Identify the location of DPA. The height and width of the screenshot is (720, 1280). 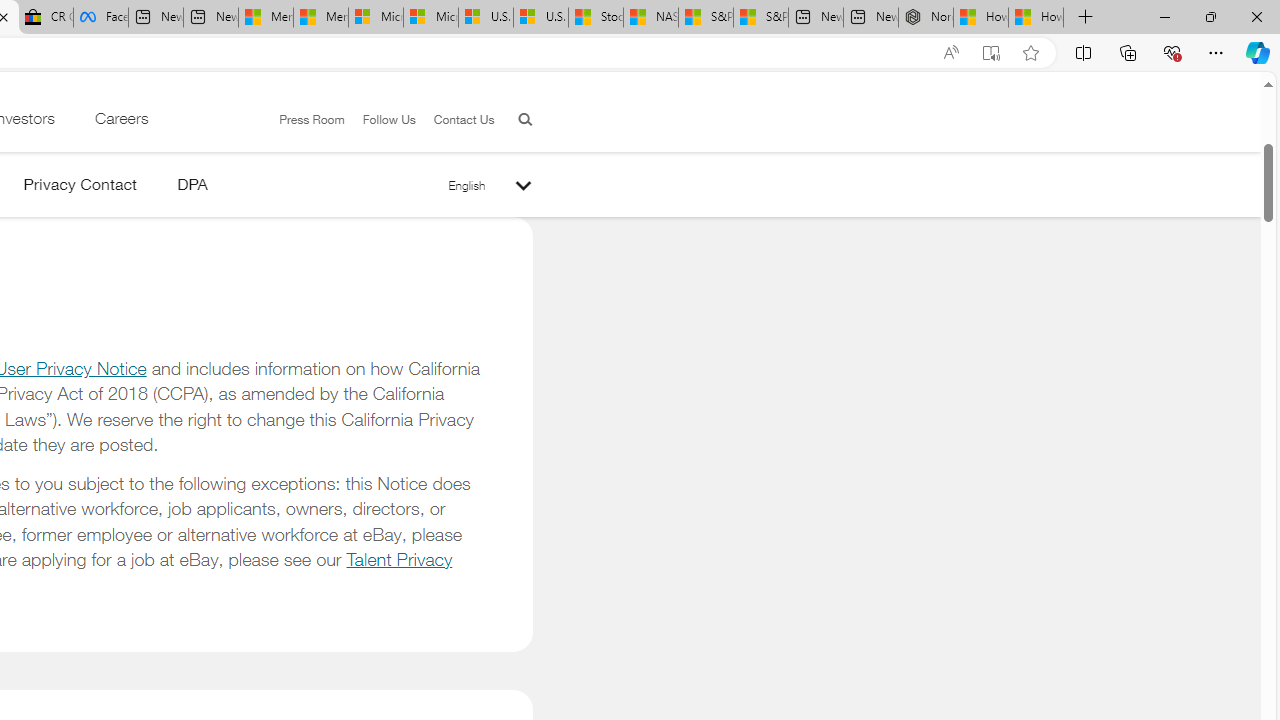
(192, 188).